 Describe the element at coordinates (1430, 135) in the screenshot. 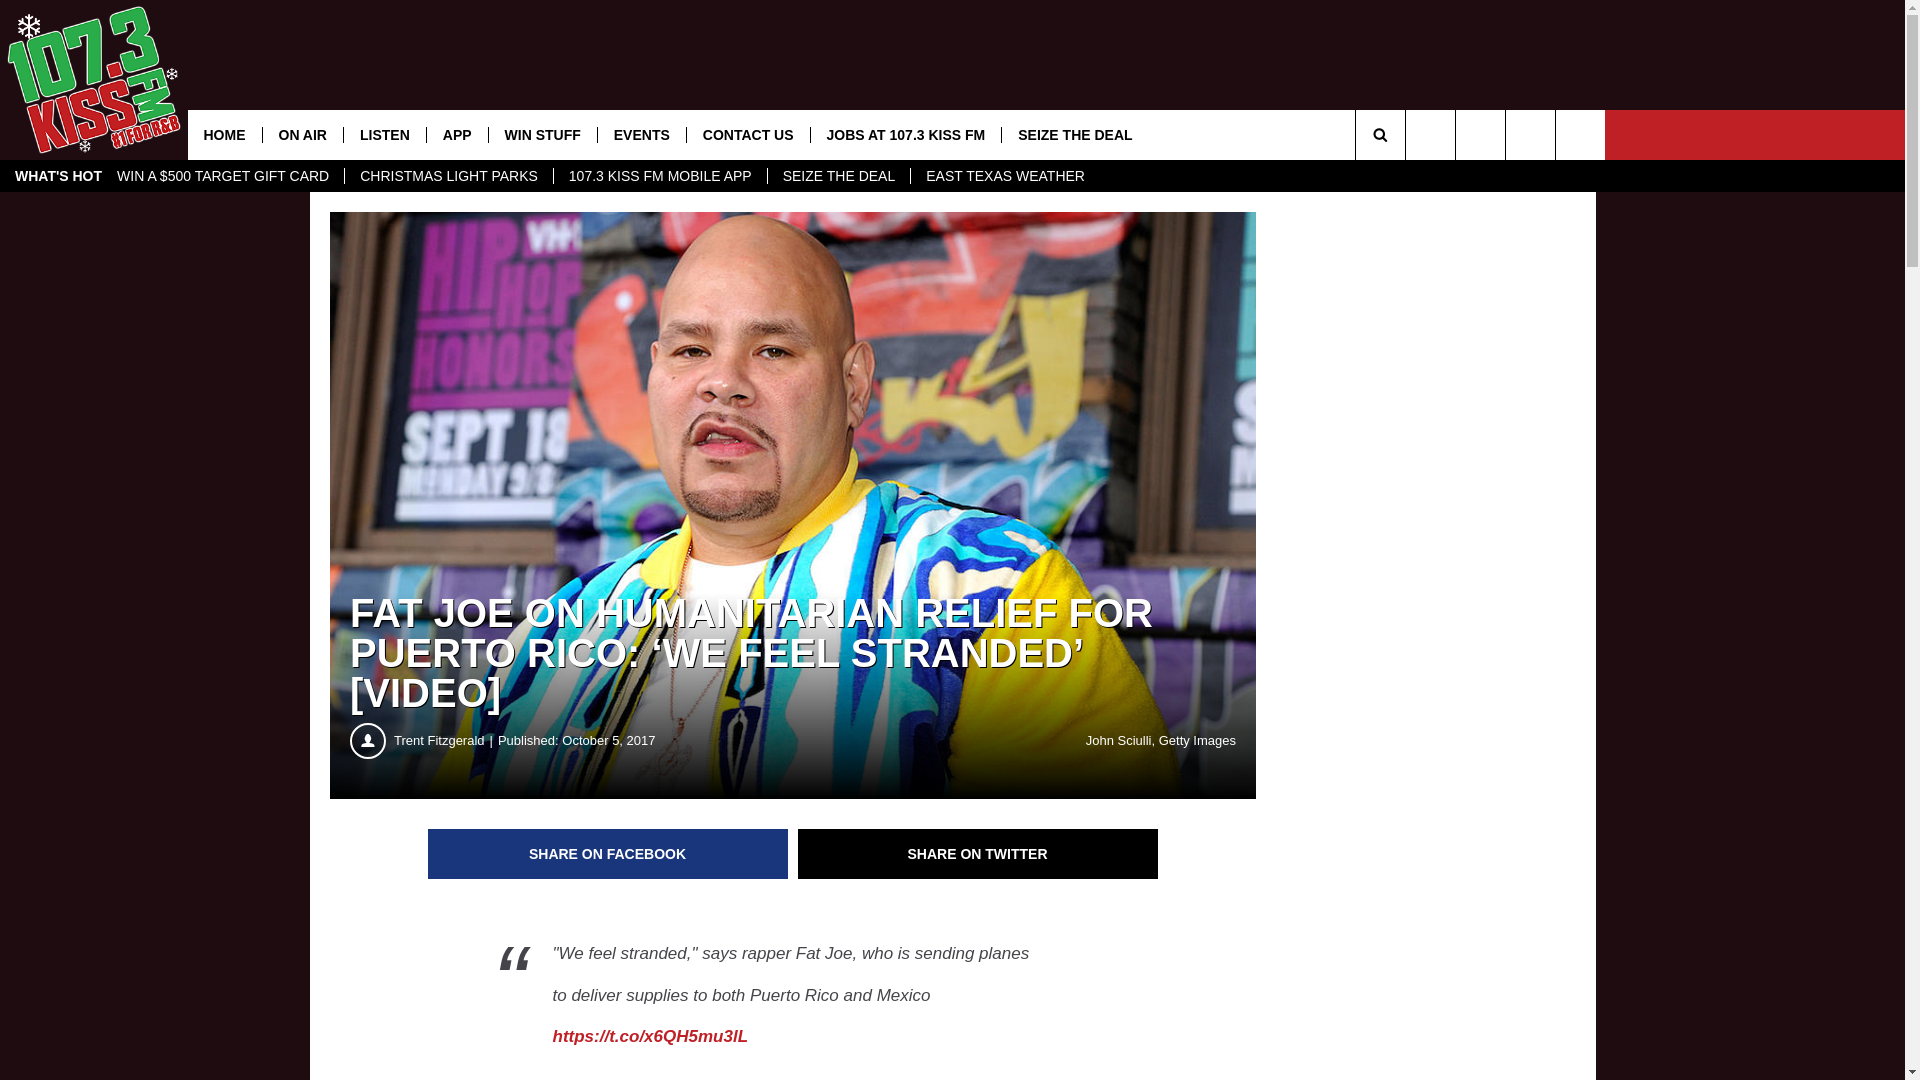

I see `Visit us on Youtube` at that location.